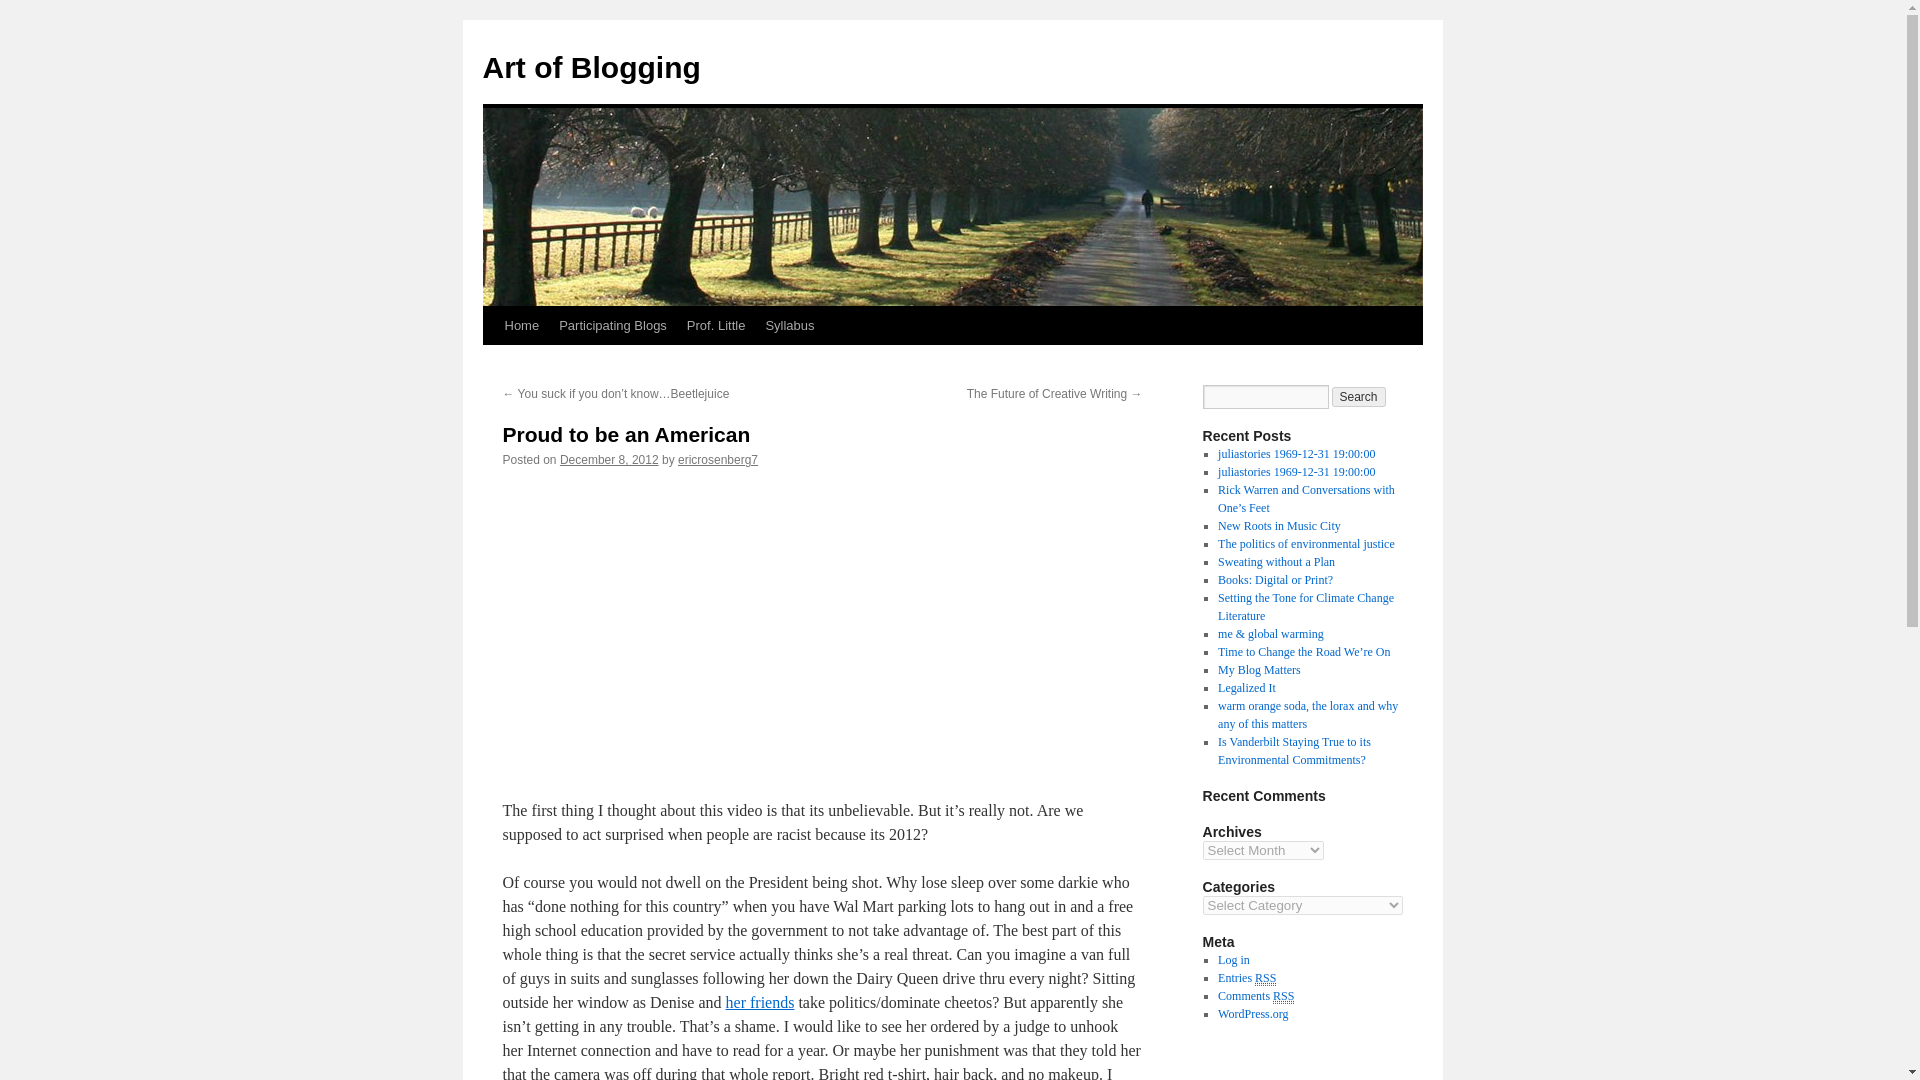 The image size is (1920, 1080). I want to click on Sweating without a Plan, so click(1276, 562).